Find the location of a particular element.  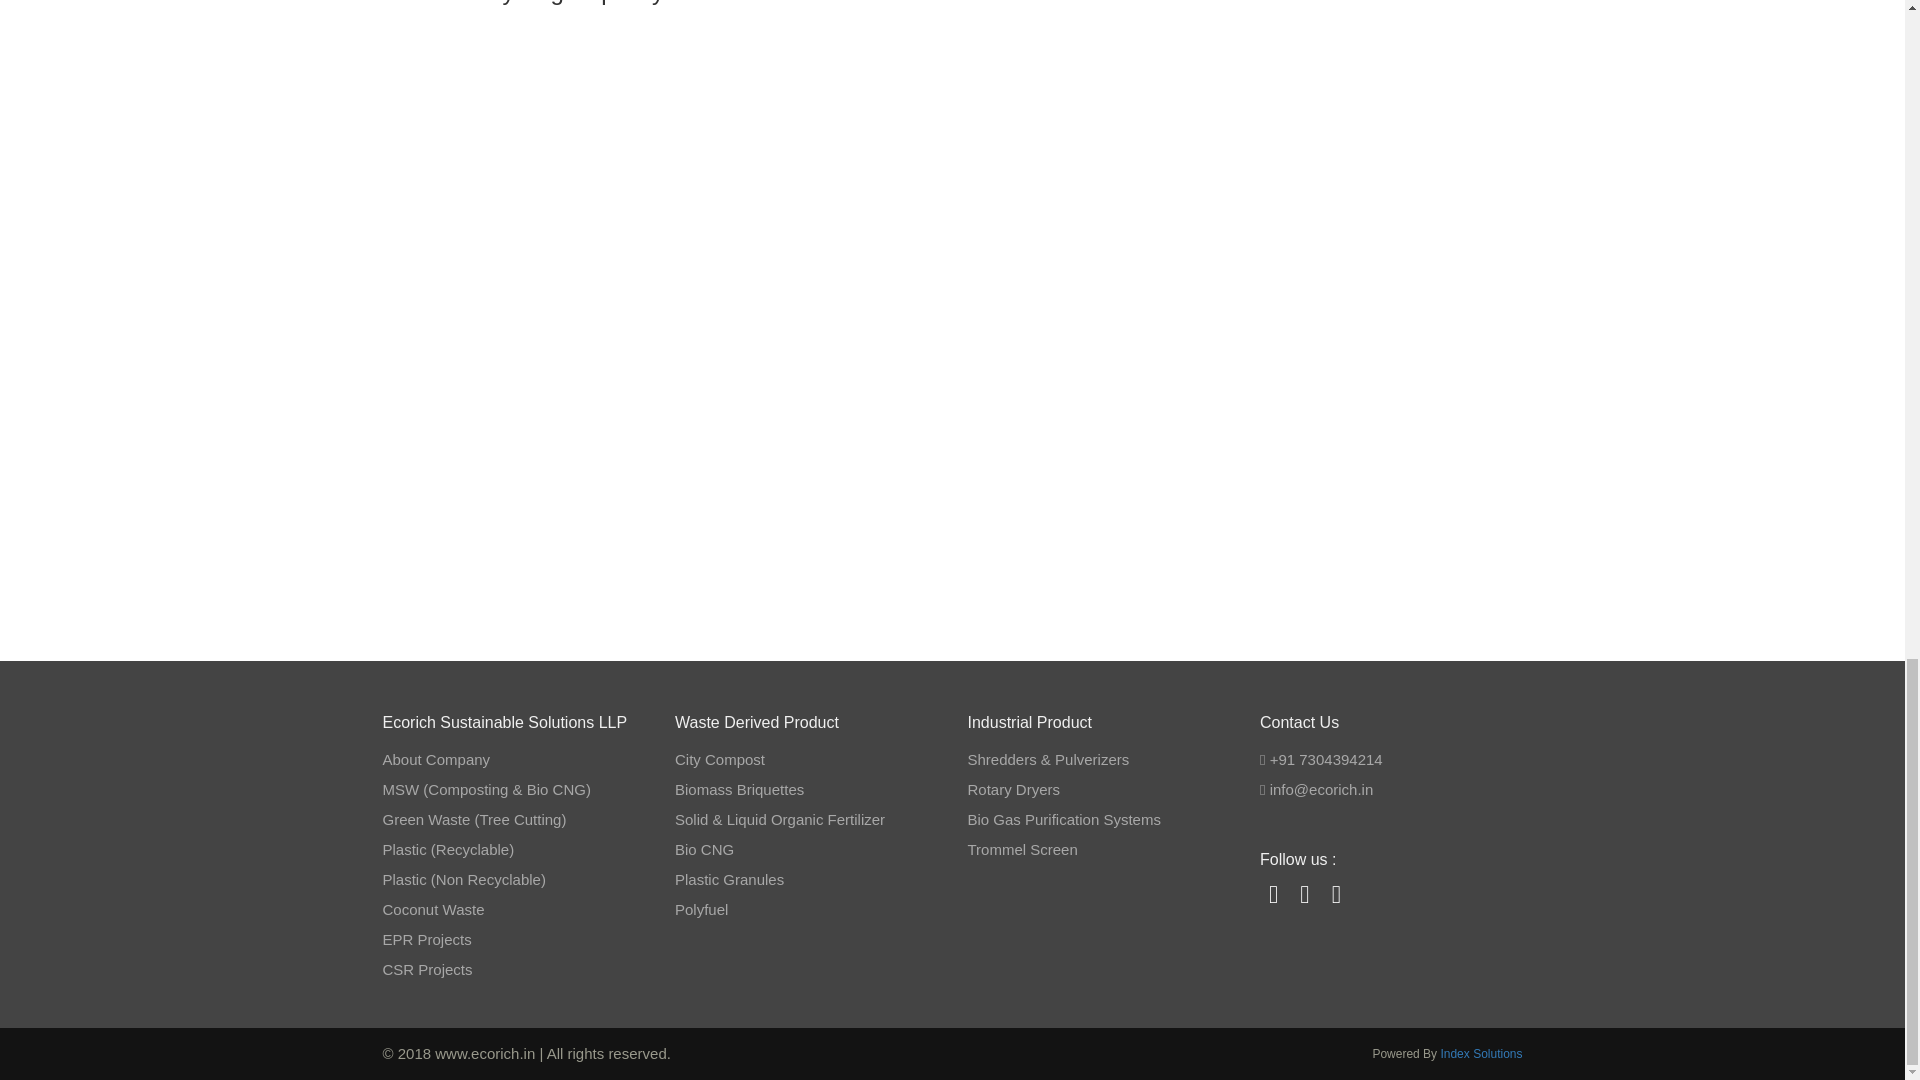

Coconut Waste is located at coordinates (432, 909).